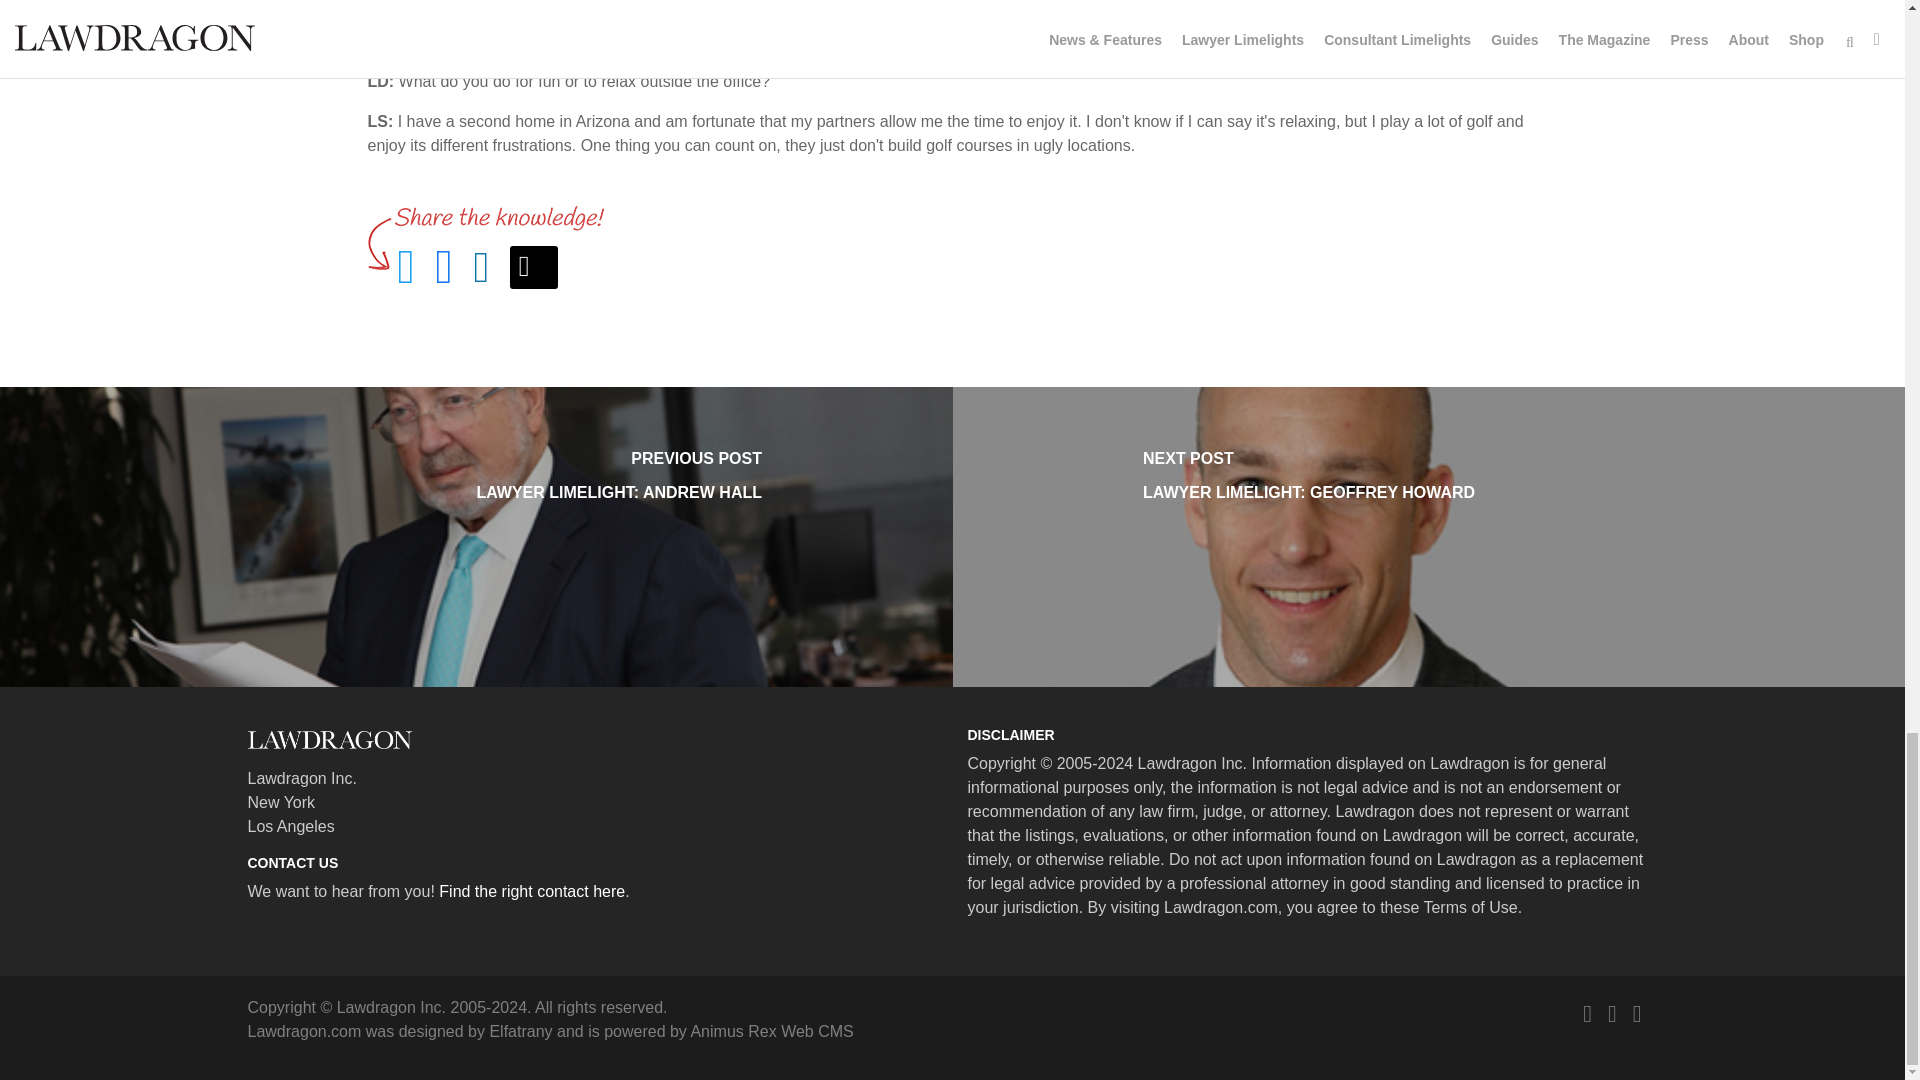  What do you see at coordinates (520, 1031) in the screenshot?
I see `Elfatrany` at bounding box center [520, 1031].